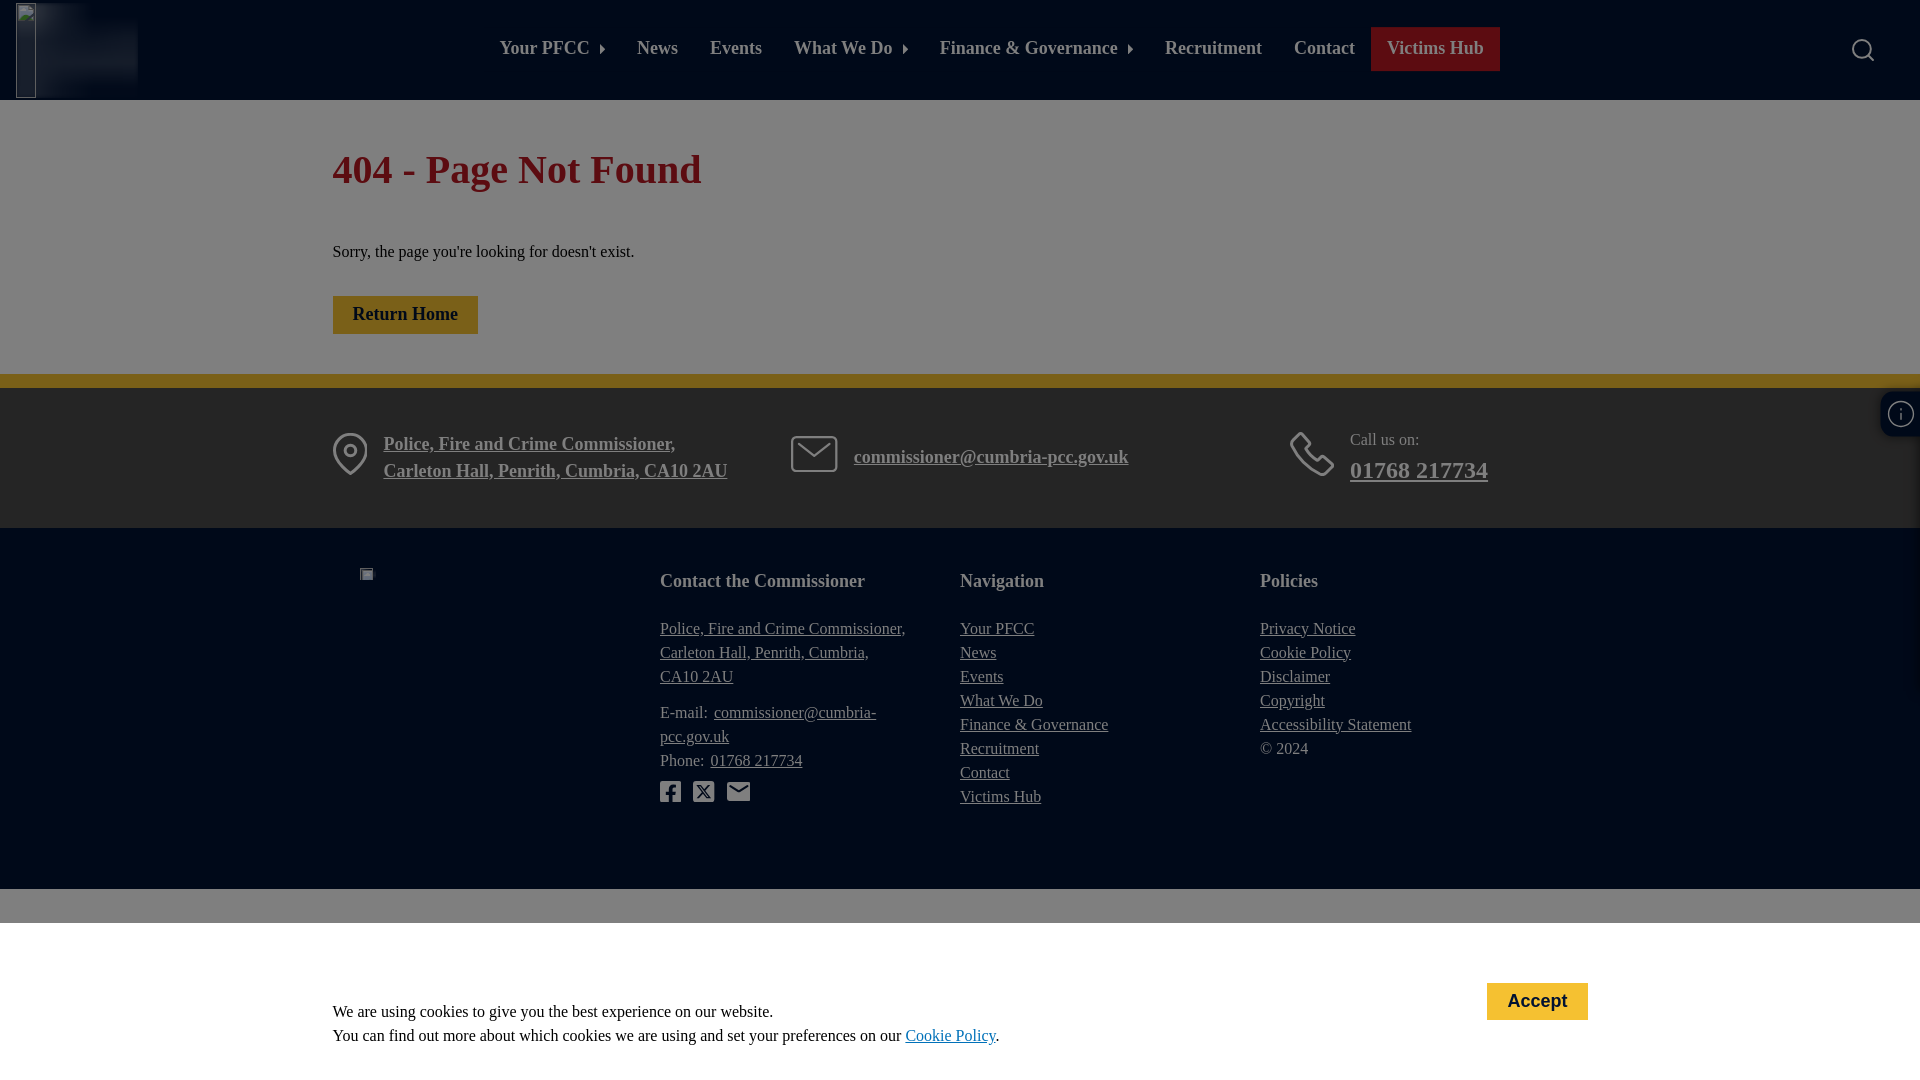 Image resolution: width=1920 pixels, height=1080 pixels. Describe the element at coordinates (1213, 49) in the screenshot. I see `Recruitment` at that location.